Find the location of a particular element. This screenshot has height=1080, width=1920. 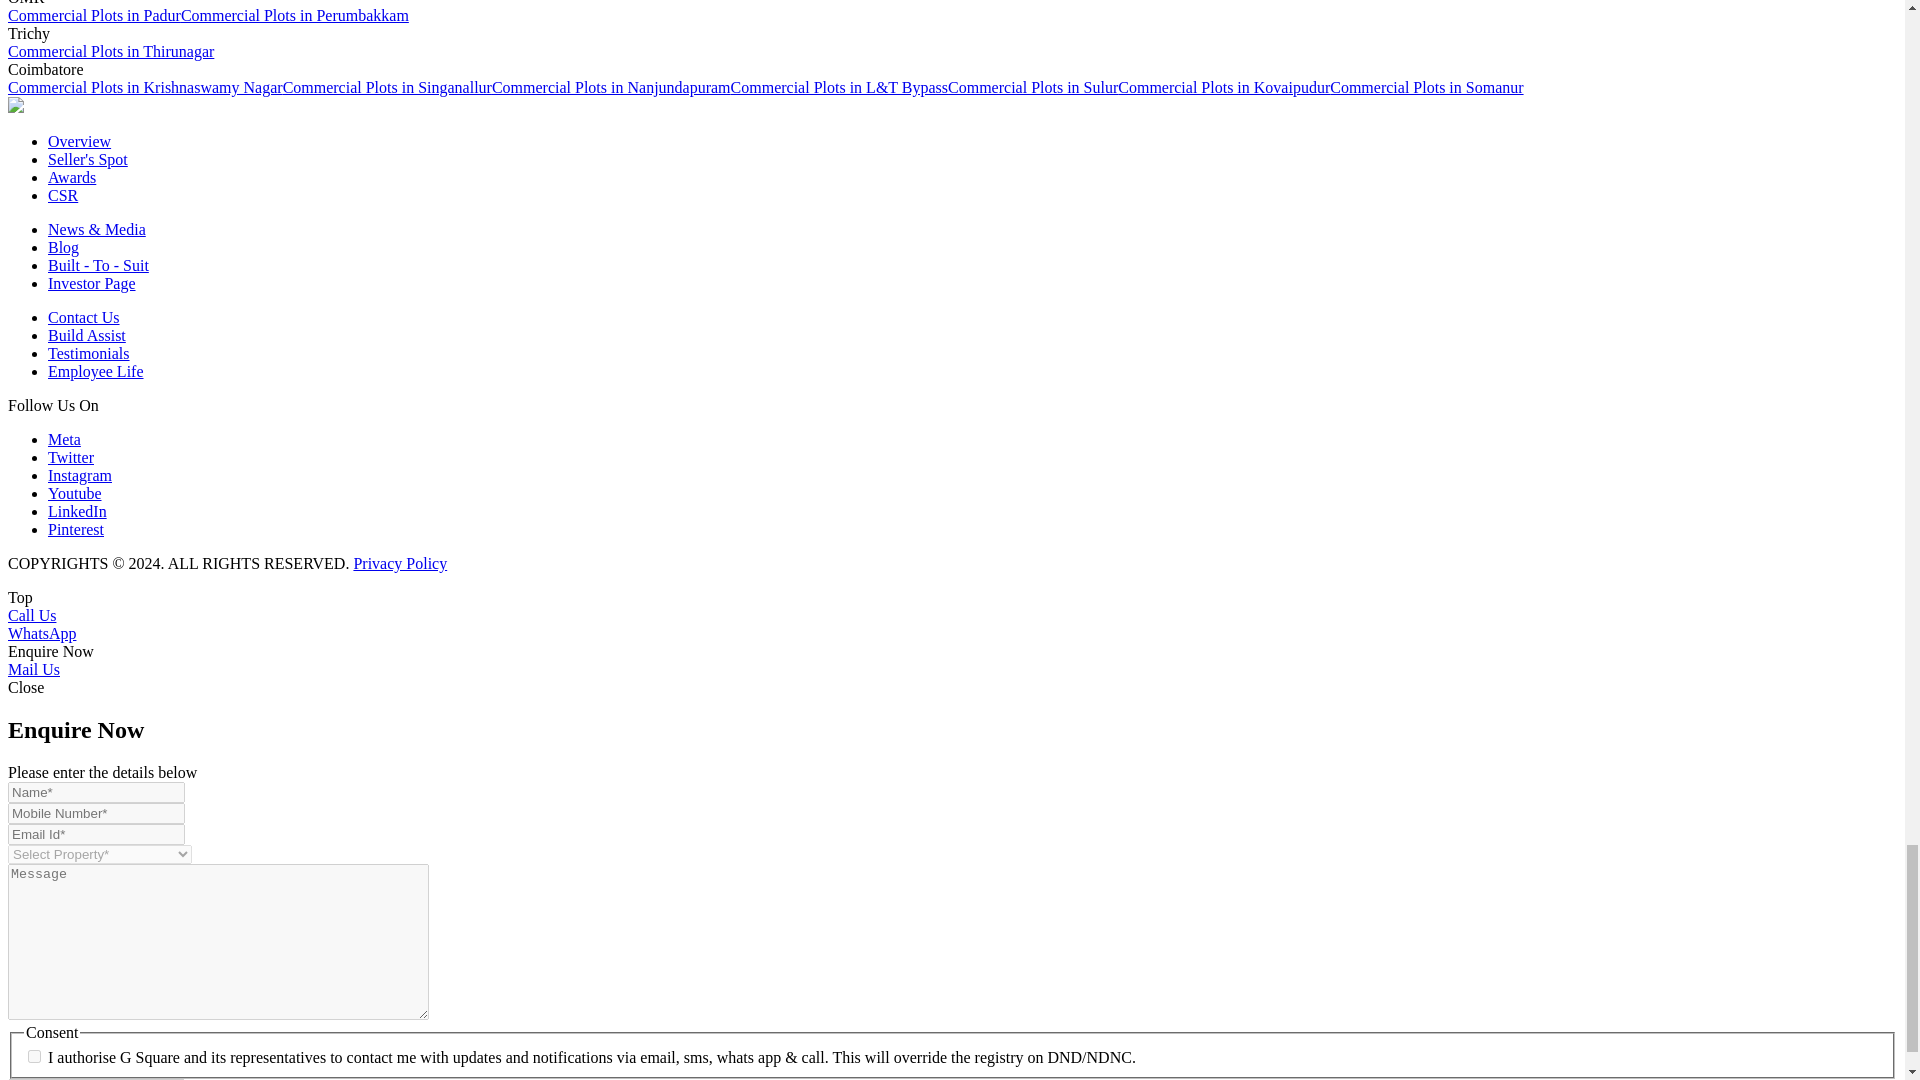

Instagram is located at coordinates (80, 474).